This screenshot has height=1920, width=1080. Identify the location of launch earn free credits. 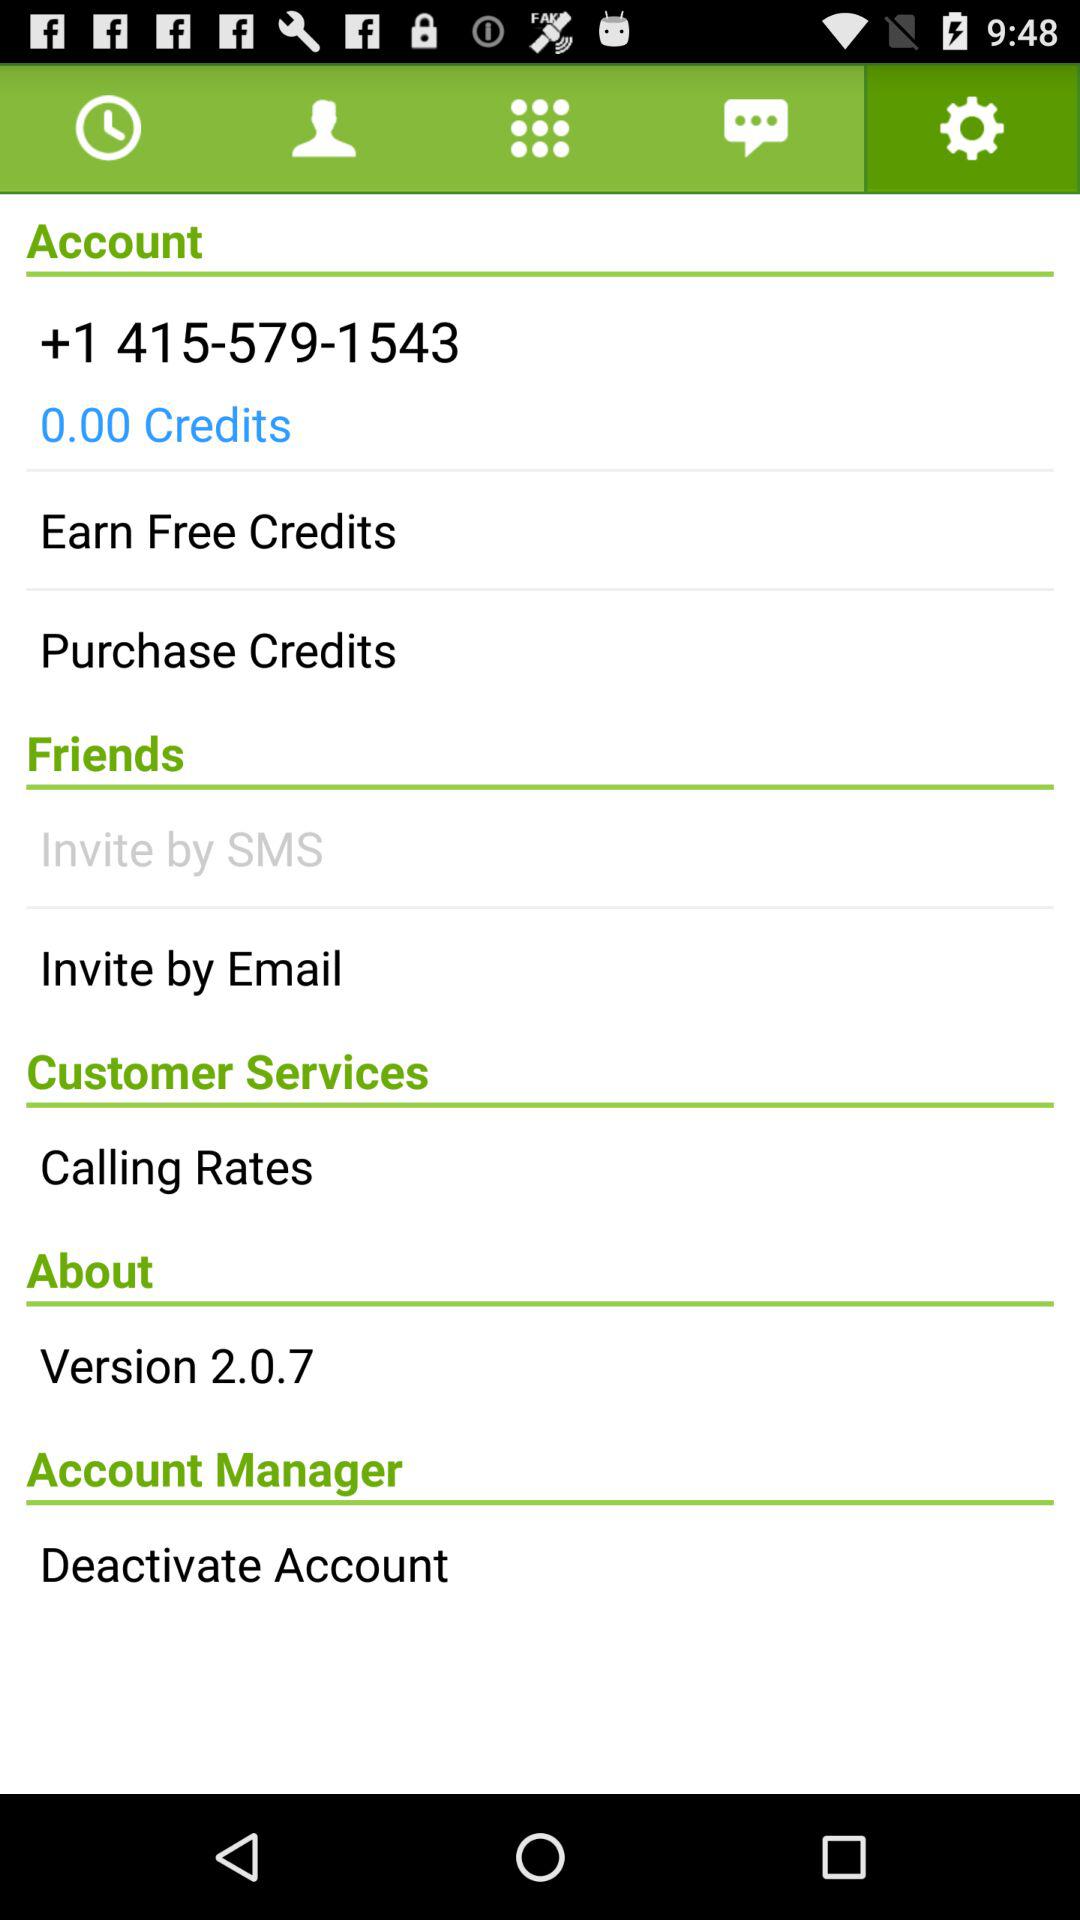
(540, 530).